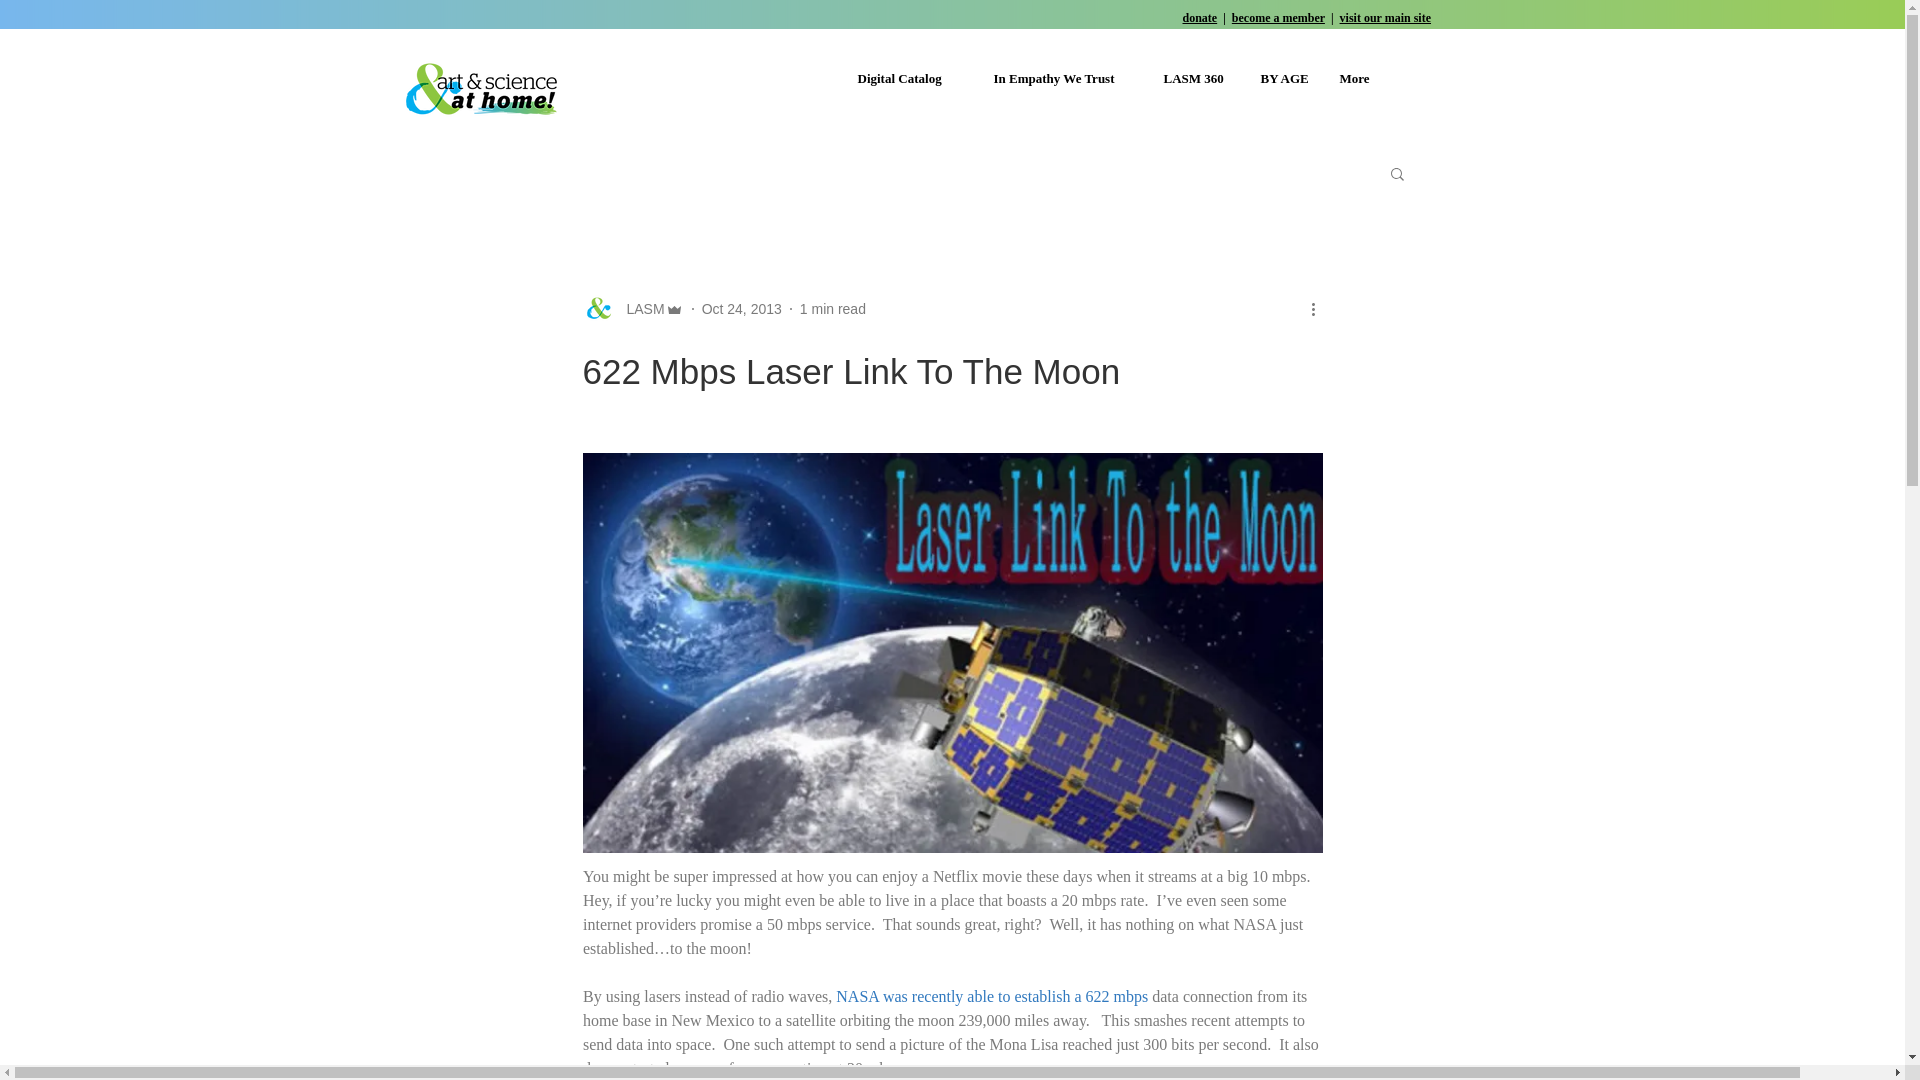 The width and height of the screenshot is (1920, 1080). What do you see at coordinates (1196, 78) in the screenshot?
I see `LASM 360` at bounding box center [1196, 78].